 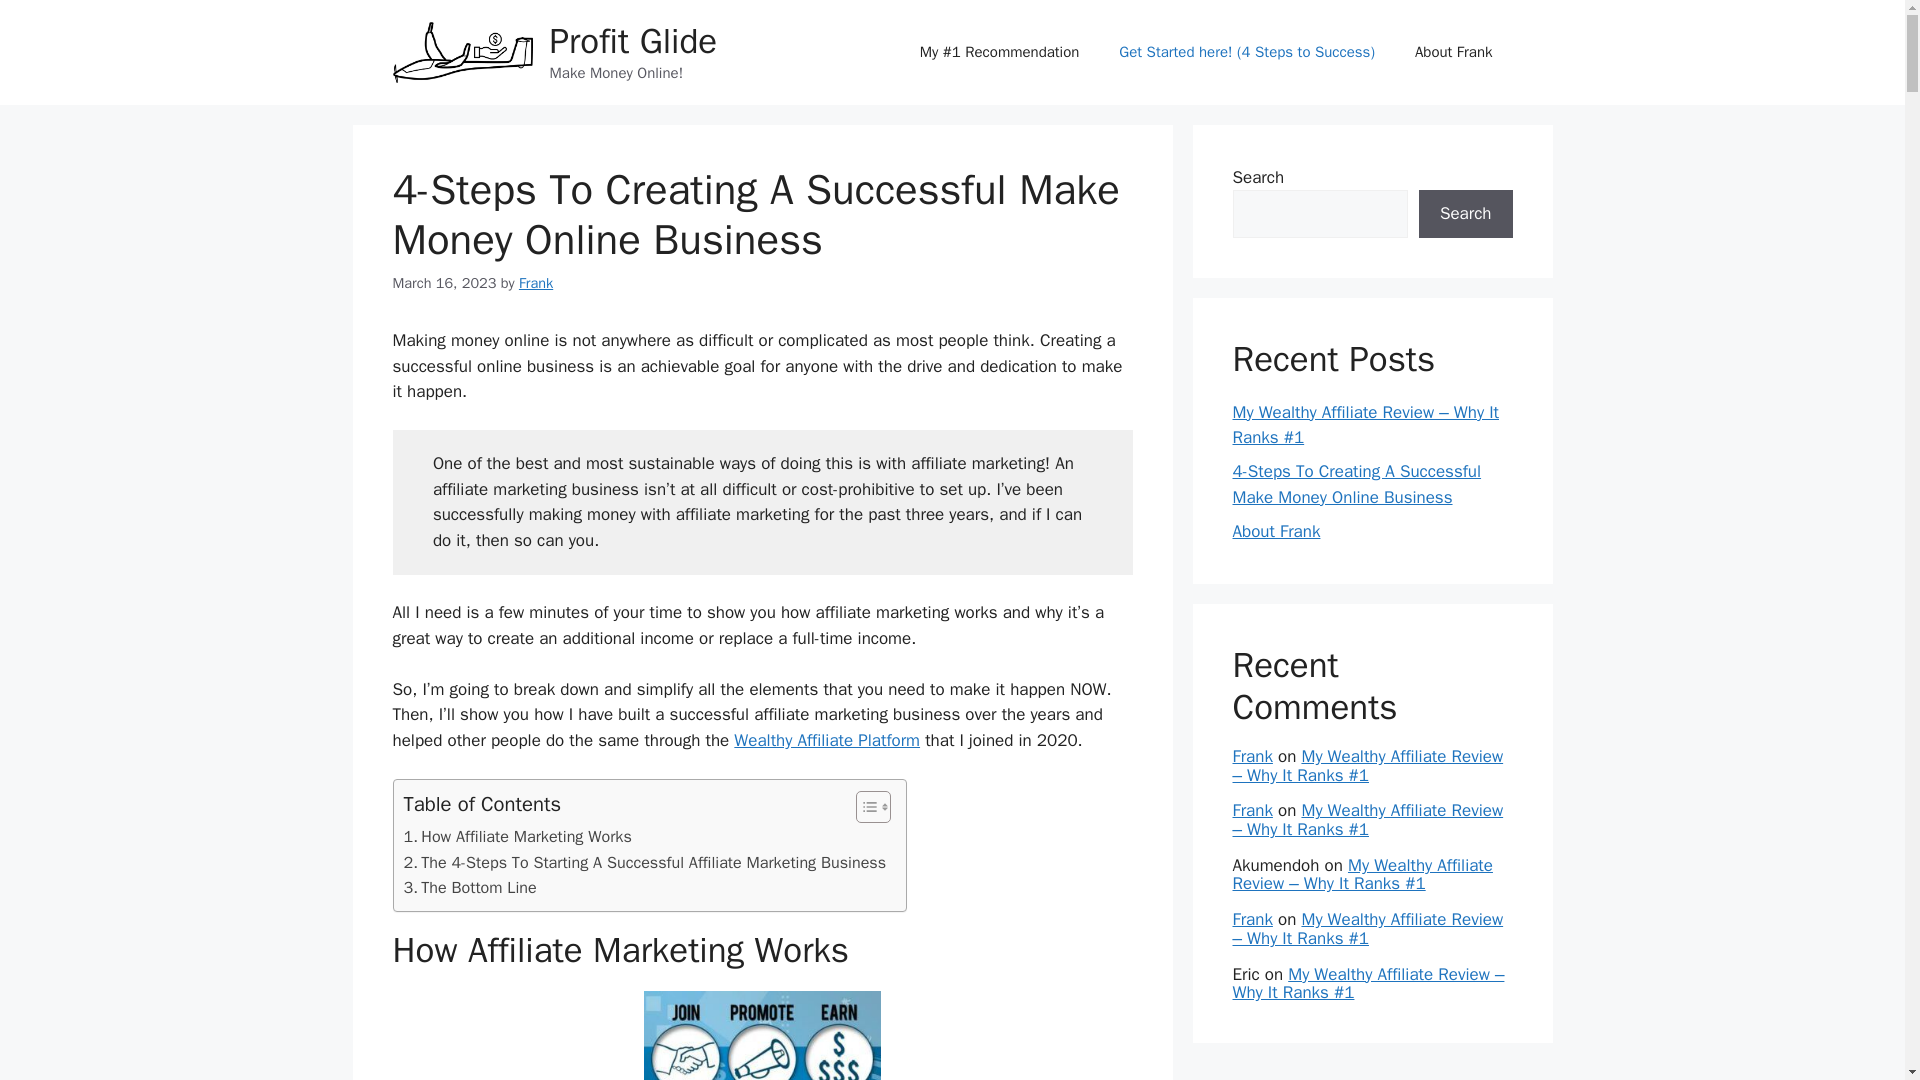 What do you see at coordinates (826, 740) in the screenshot?
I see `Wealthy Affiliate Platform` at bounding box center [826, 740].